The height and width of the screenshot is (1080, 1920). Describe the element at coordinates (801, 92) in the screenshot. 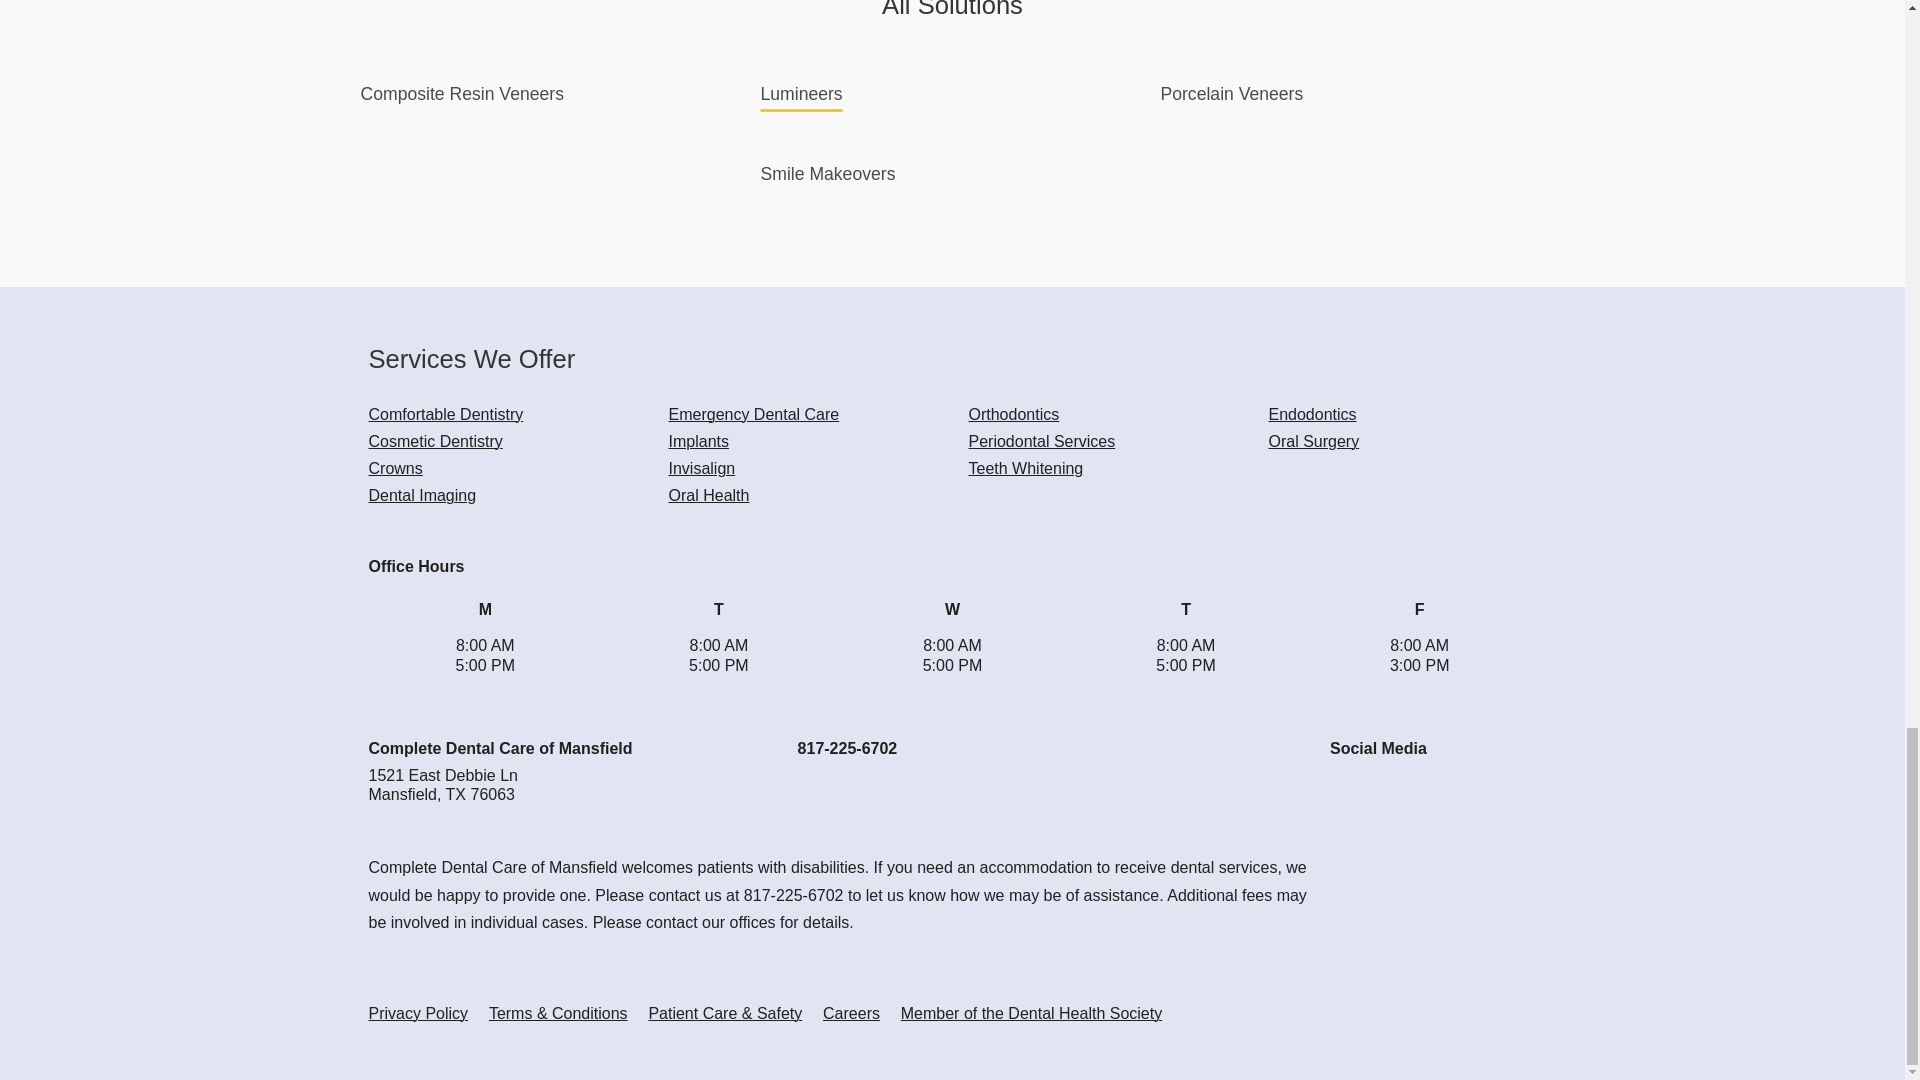

I see `Lumineers` at that location.